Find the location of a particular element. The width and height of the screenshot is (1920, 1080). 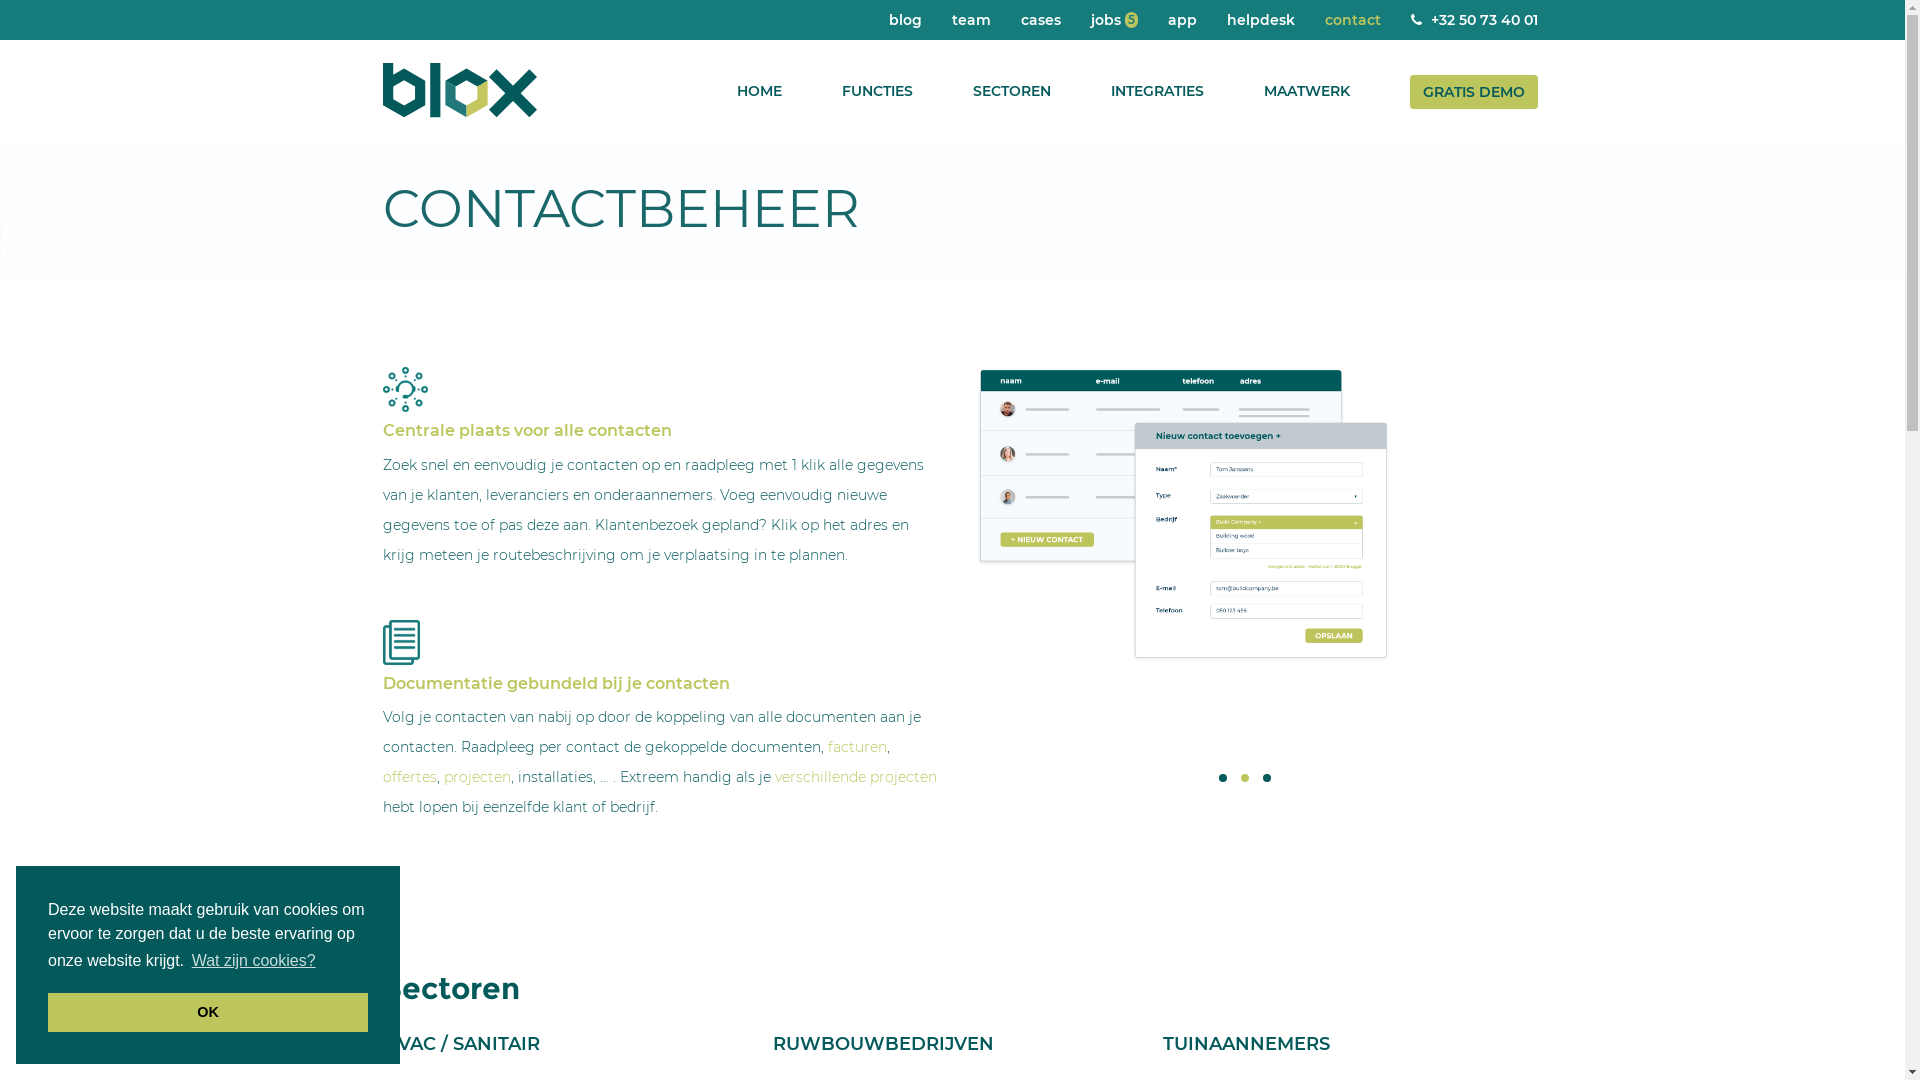

cases is located at coordinates (1041, 20).